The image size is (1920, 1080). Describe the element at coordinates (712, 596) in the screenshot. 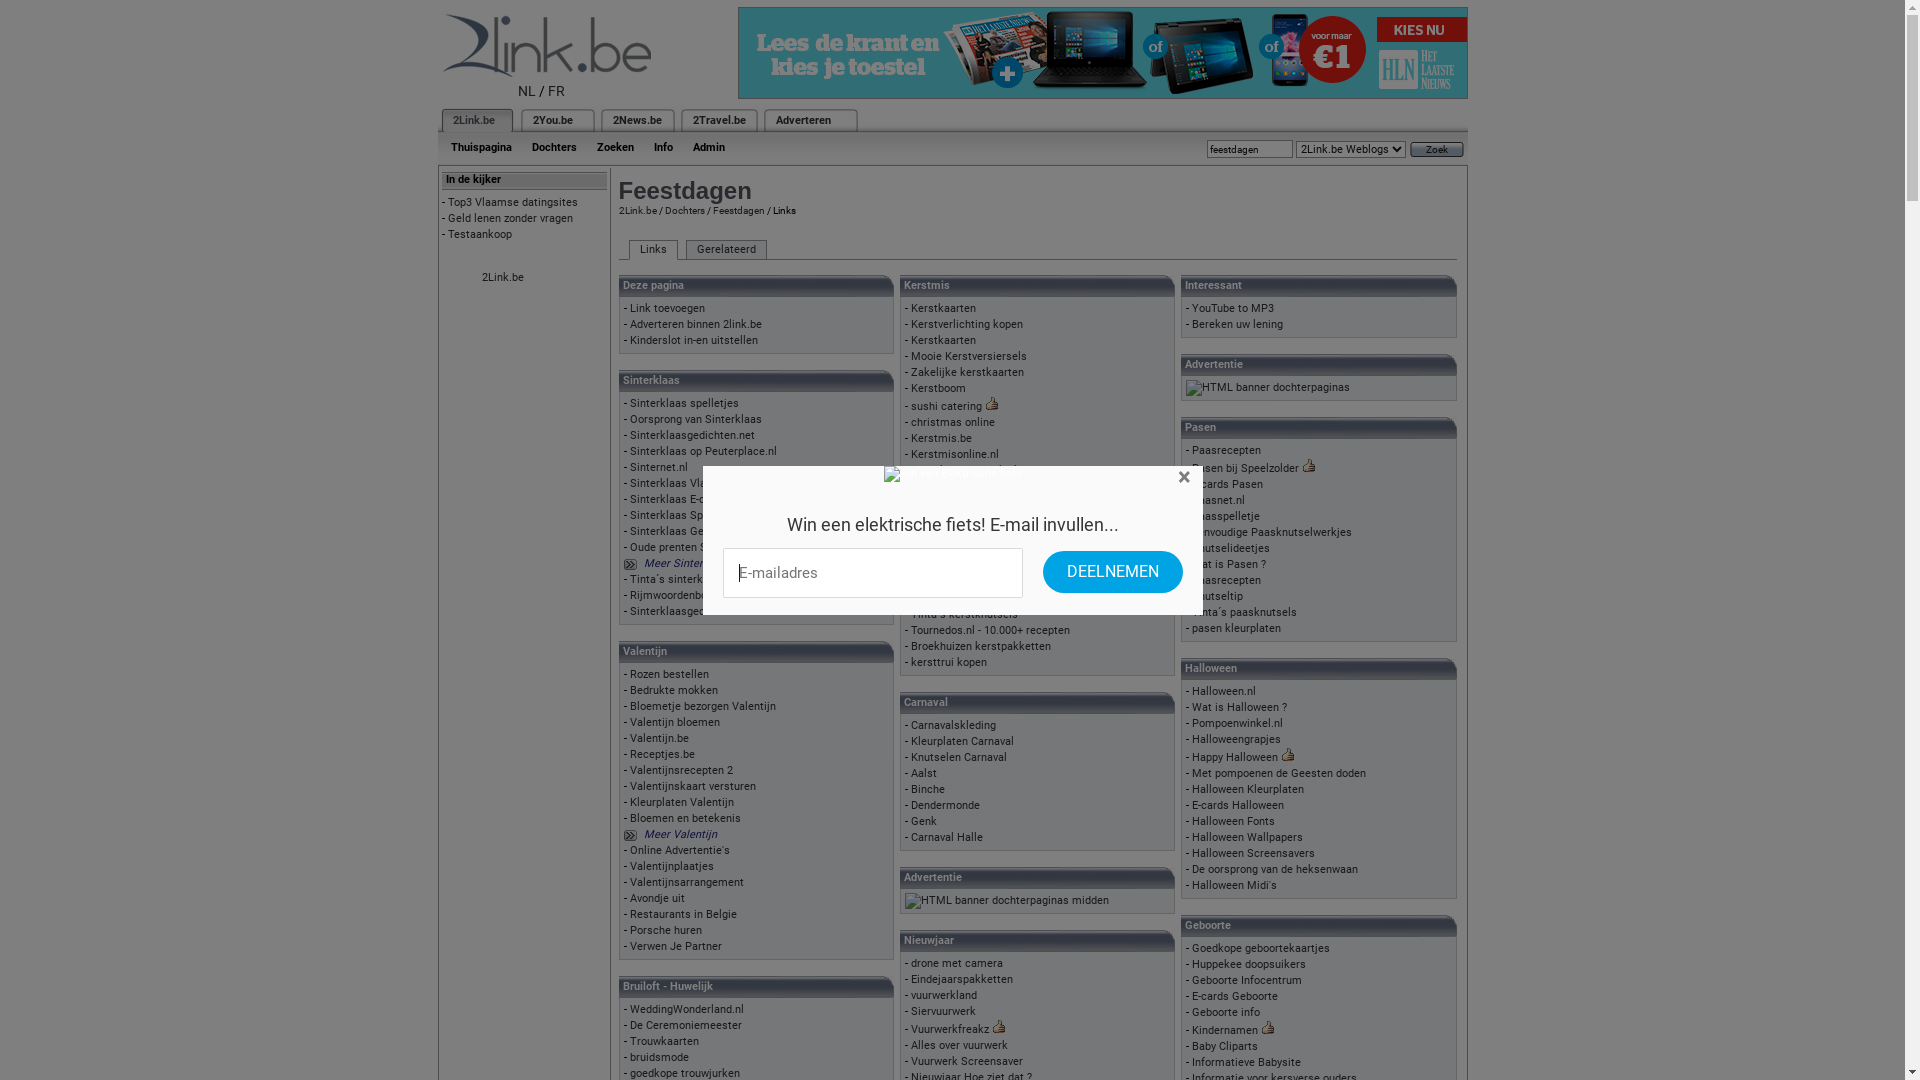

I see `Rijmwoordenboek op Rijmgein.nl` at that location.